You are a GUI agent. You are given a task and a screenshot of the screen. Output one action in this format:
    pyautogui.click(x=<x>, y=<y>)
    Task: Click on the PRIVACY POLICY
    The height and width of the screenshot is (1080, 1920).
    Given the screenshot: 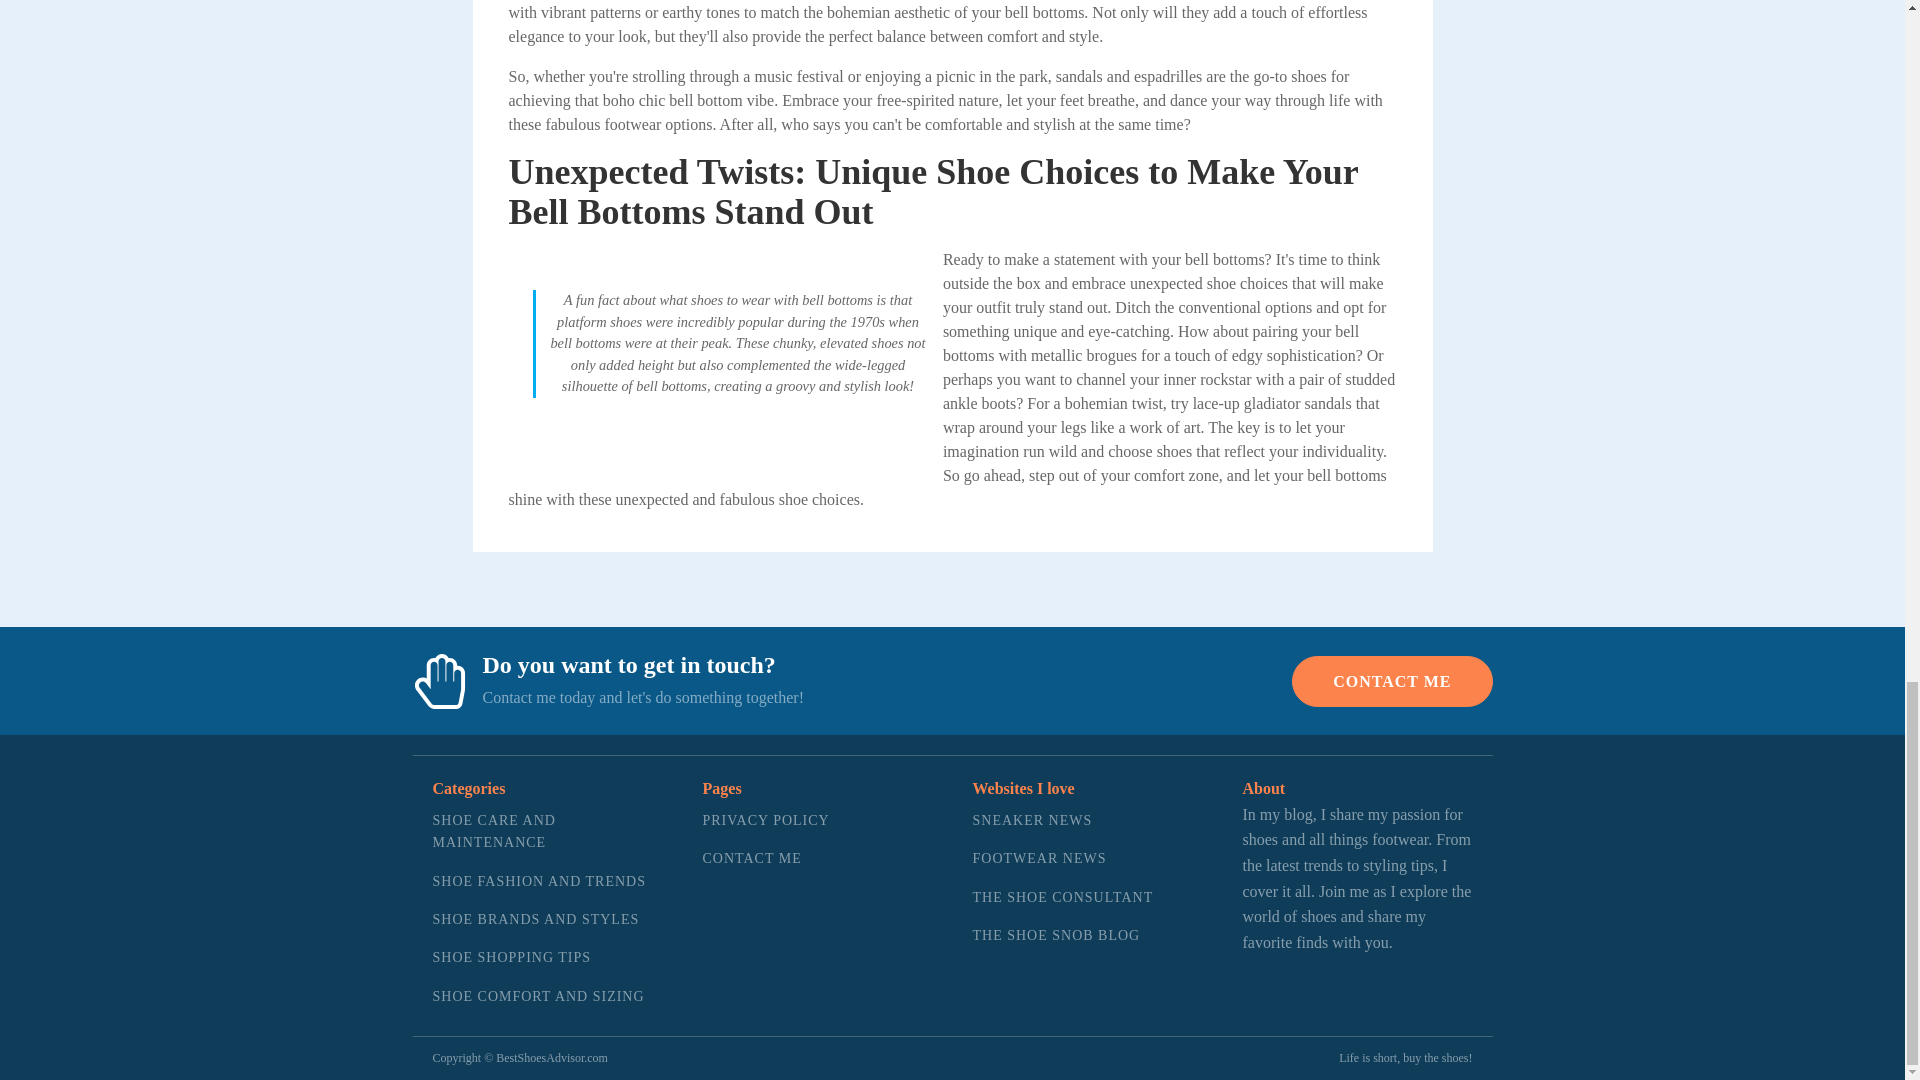 What is the action you would take?
    pyautogui.click(x=766, y=821)
    